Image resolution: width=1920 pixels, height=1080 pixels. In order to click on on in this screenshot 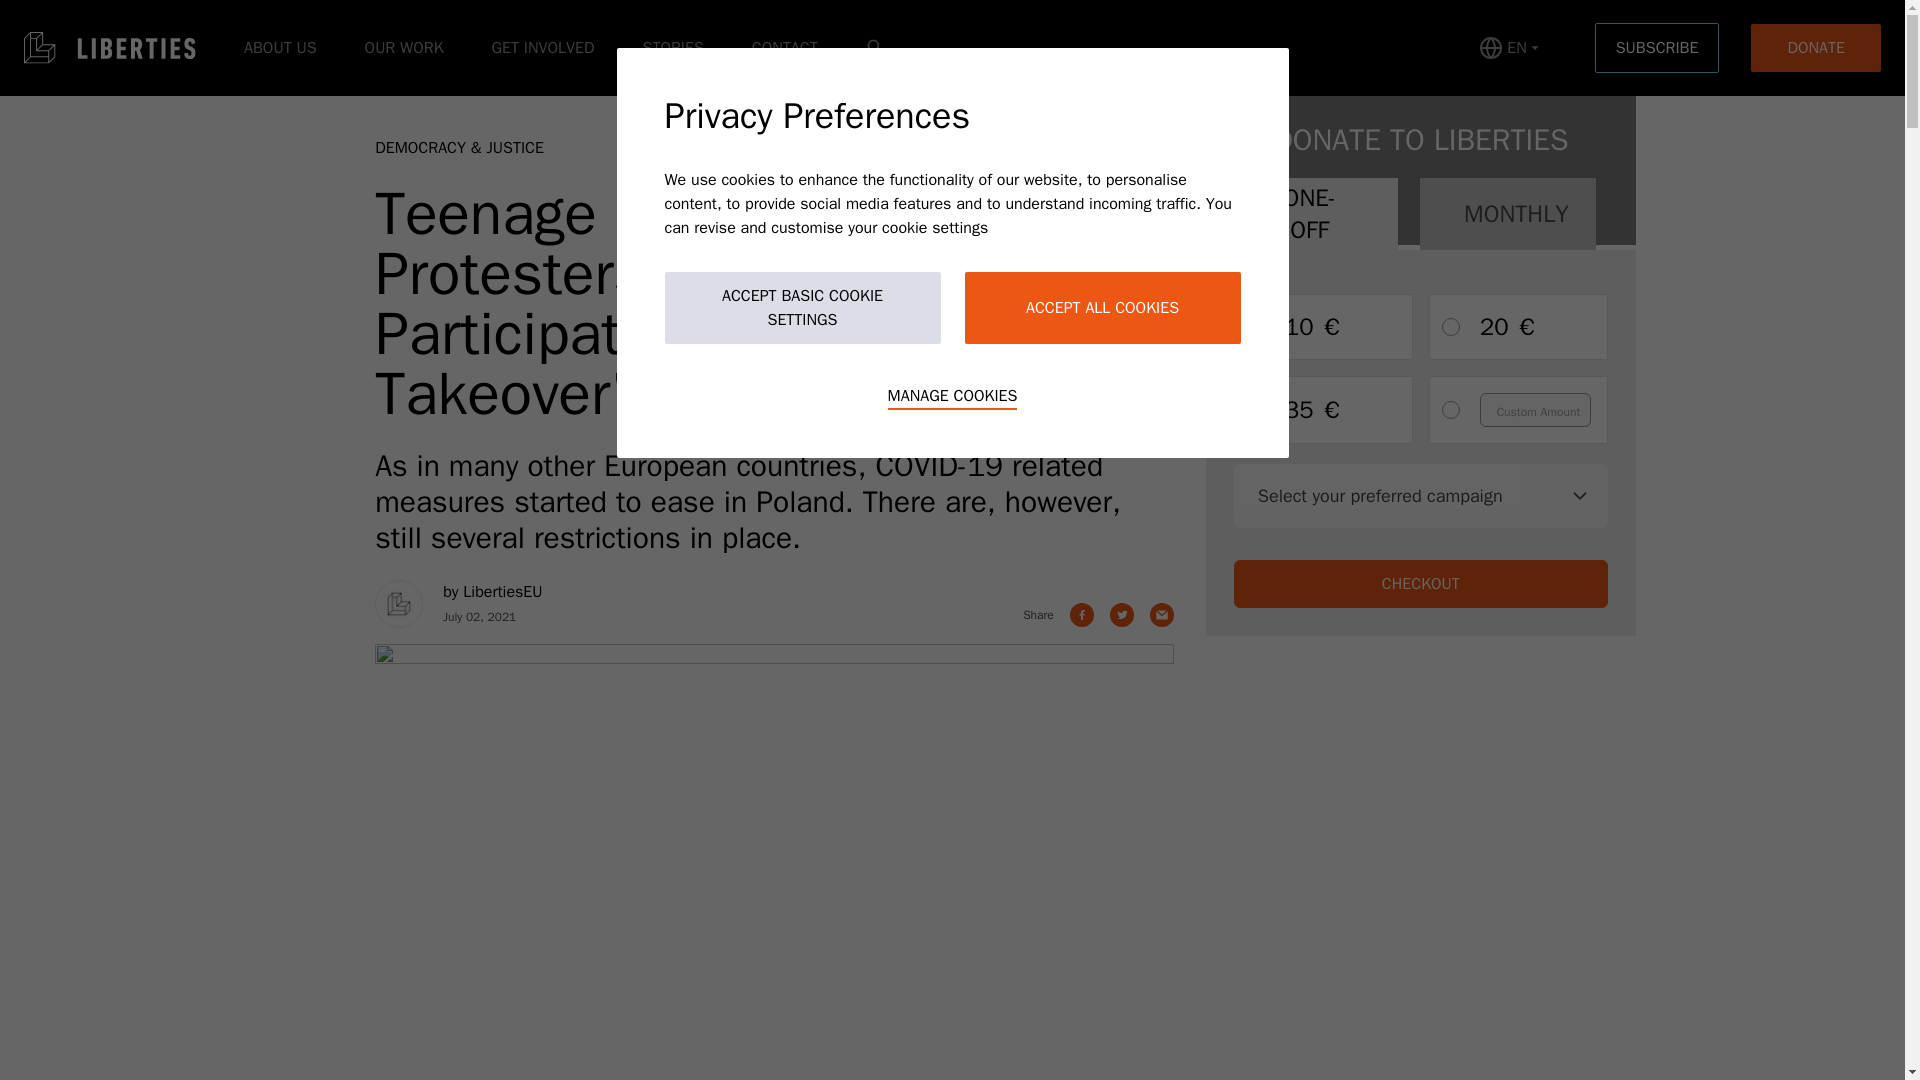, I will do `click(1450, 326)`.